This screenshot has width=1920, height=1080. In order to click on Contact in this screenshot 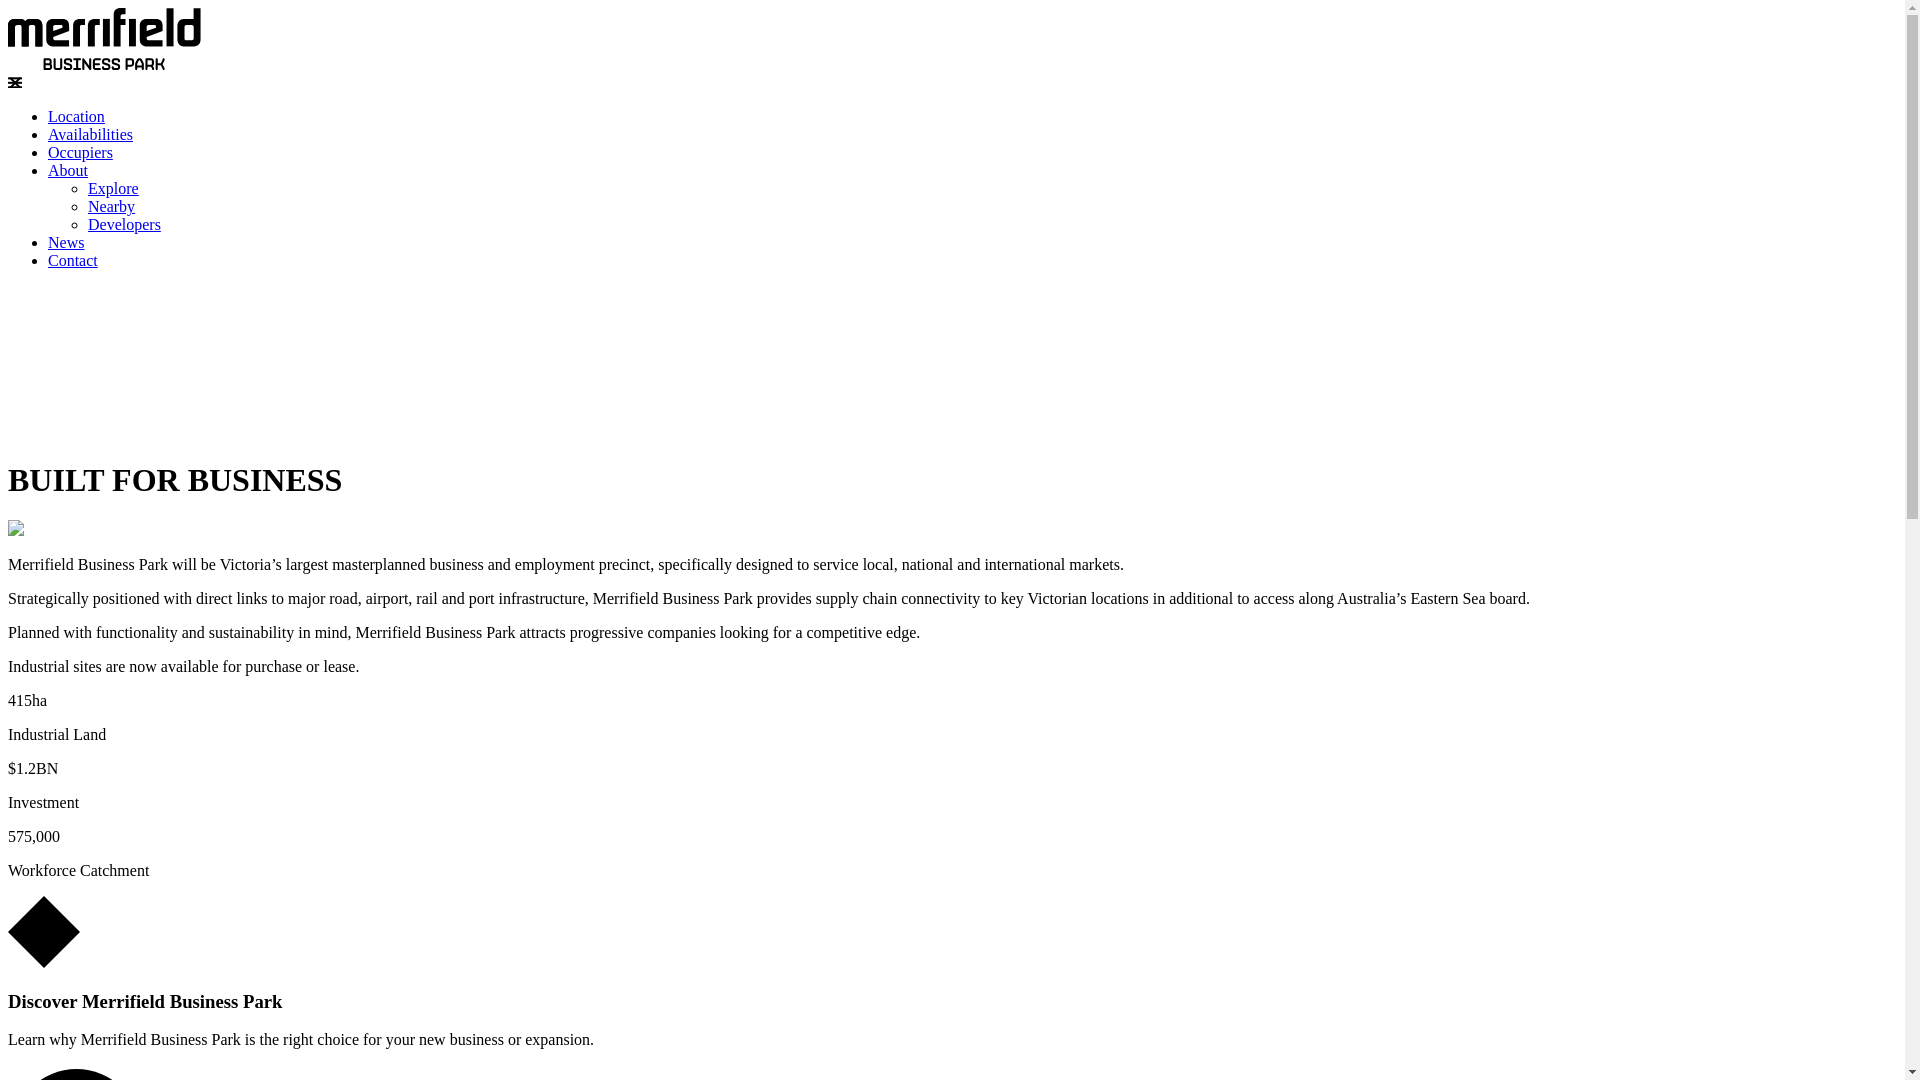, I will do `click(73, 260)`.